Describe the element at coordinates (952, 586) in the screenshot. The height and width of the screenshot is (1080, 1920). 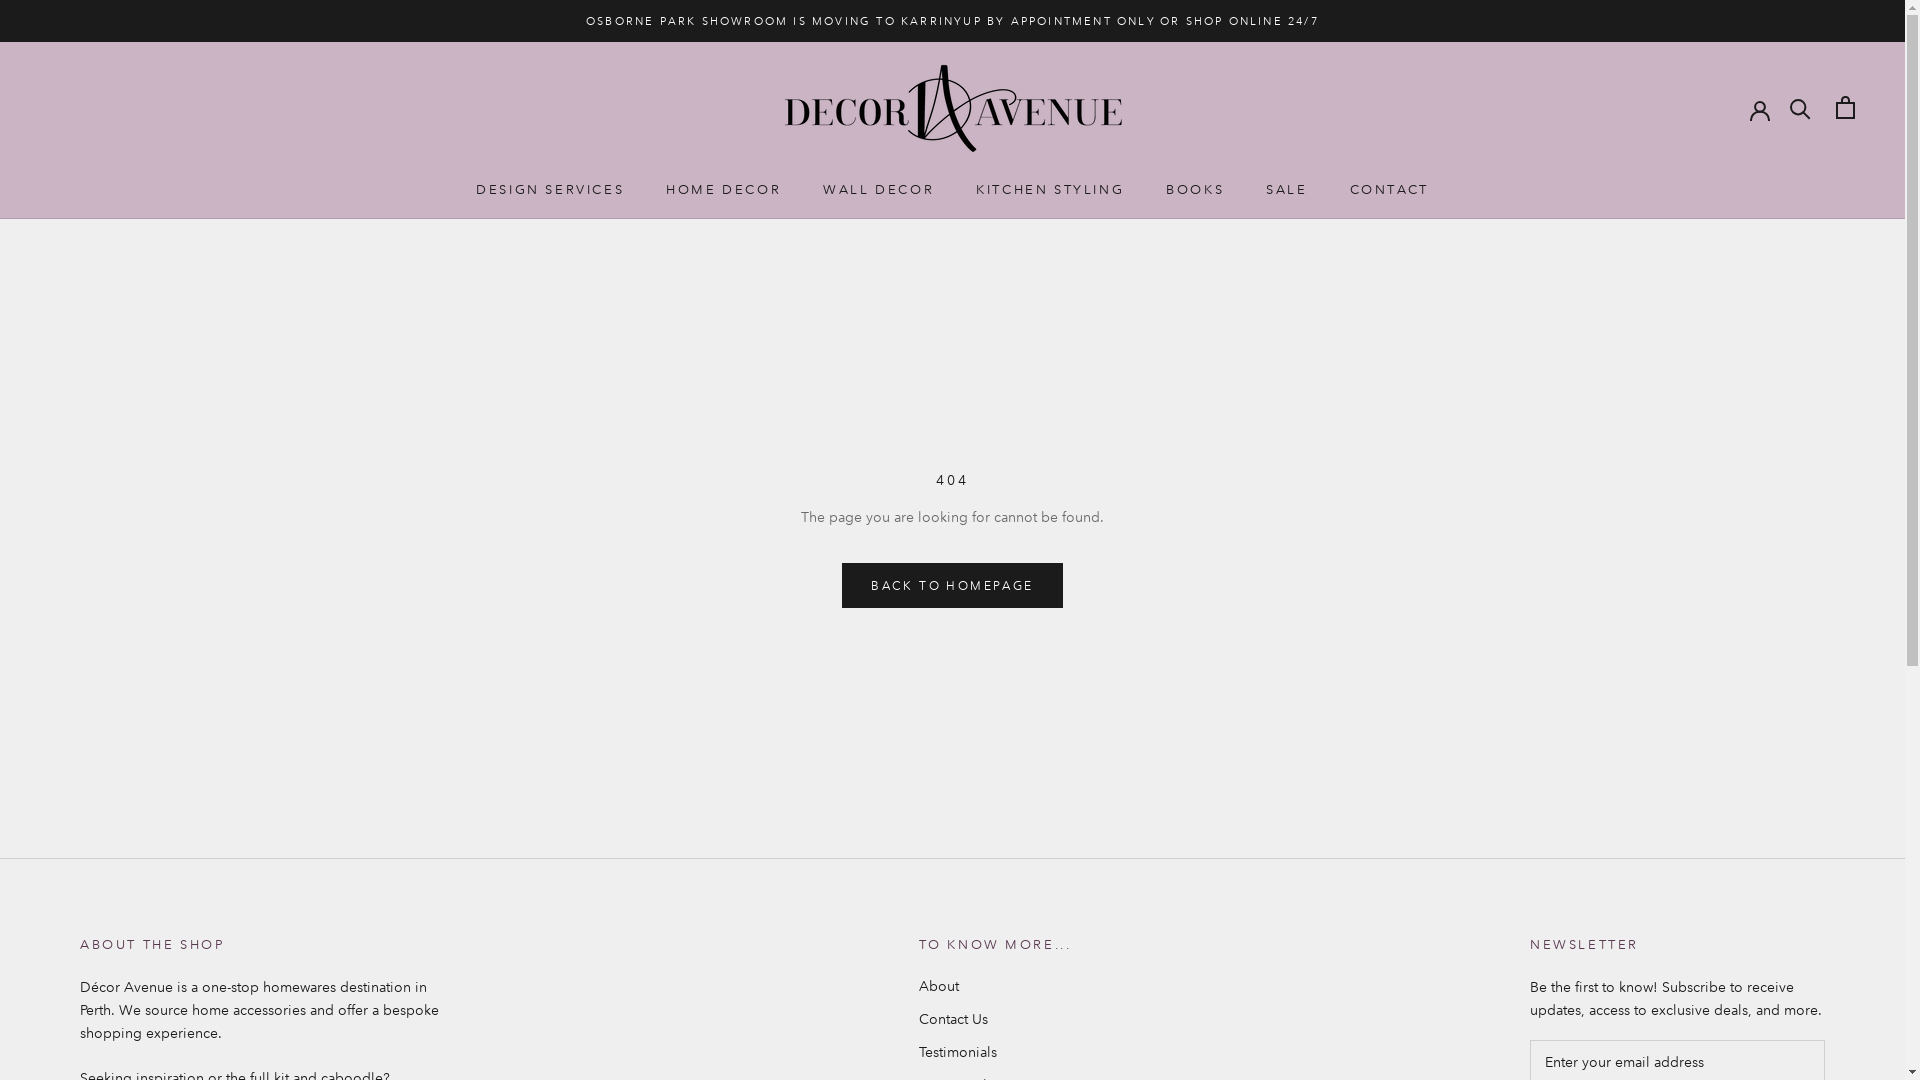
I see `BACK TO HOMEPAGE` at that location.